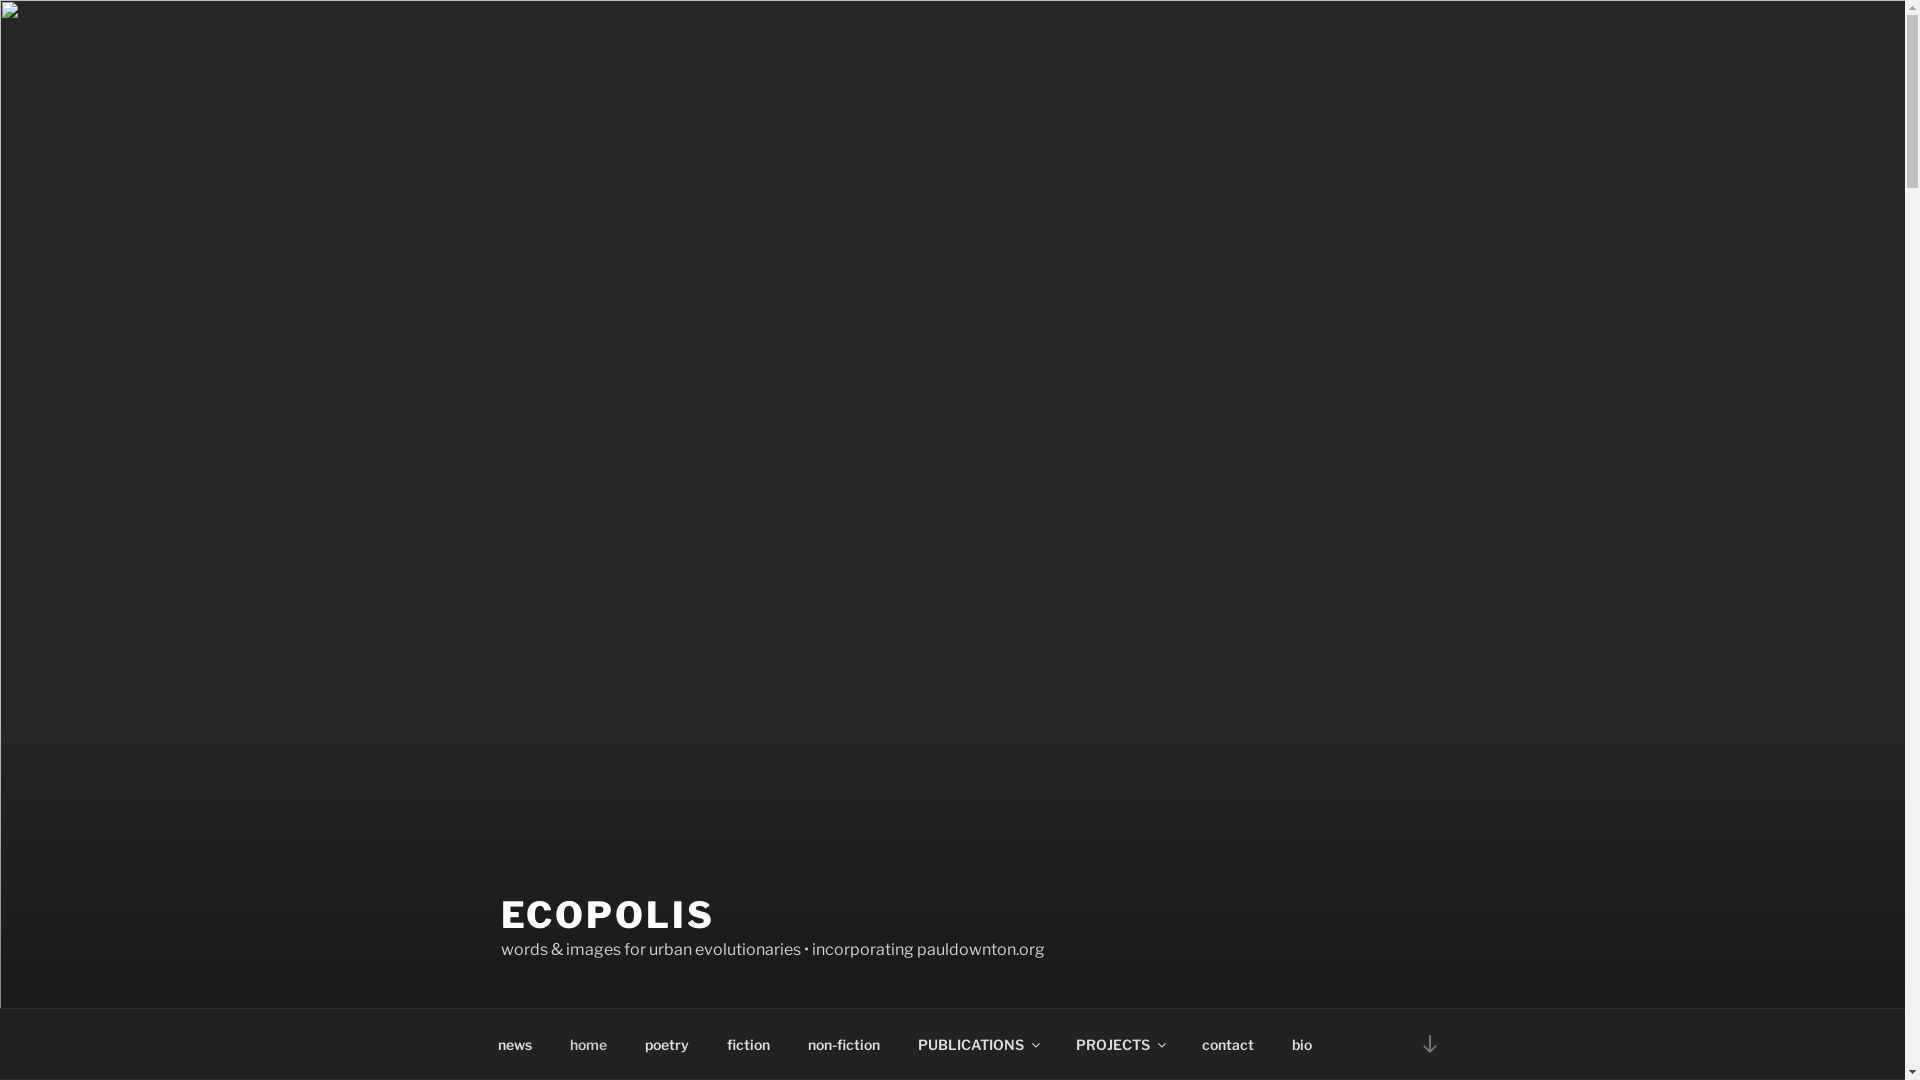  What do you see at coordinates (1302, 1044) in the screenshot?
I see `bio` at bounding box center [1302, 1044].